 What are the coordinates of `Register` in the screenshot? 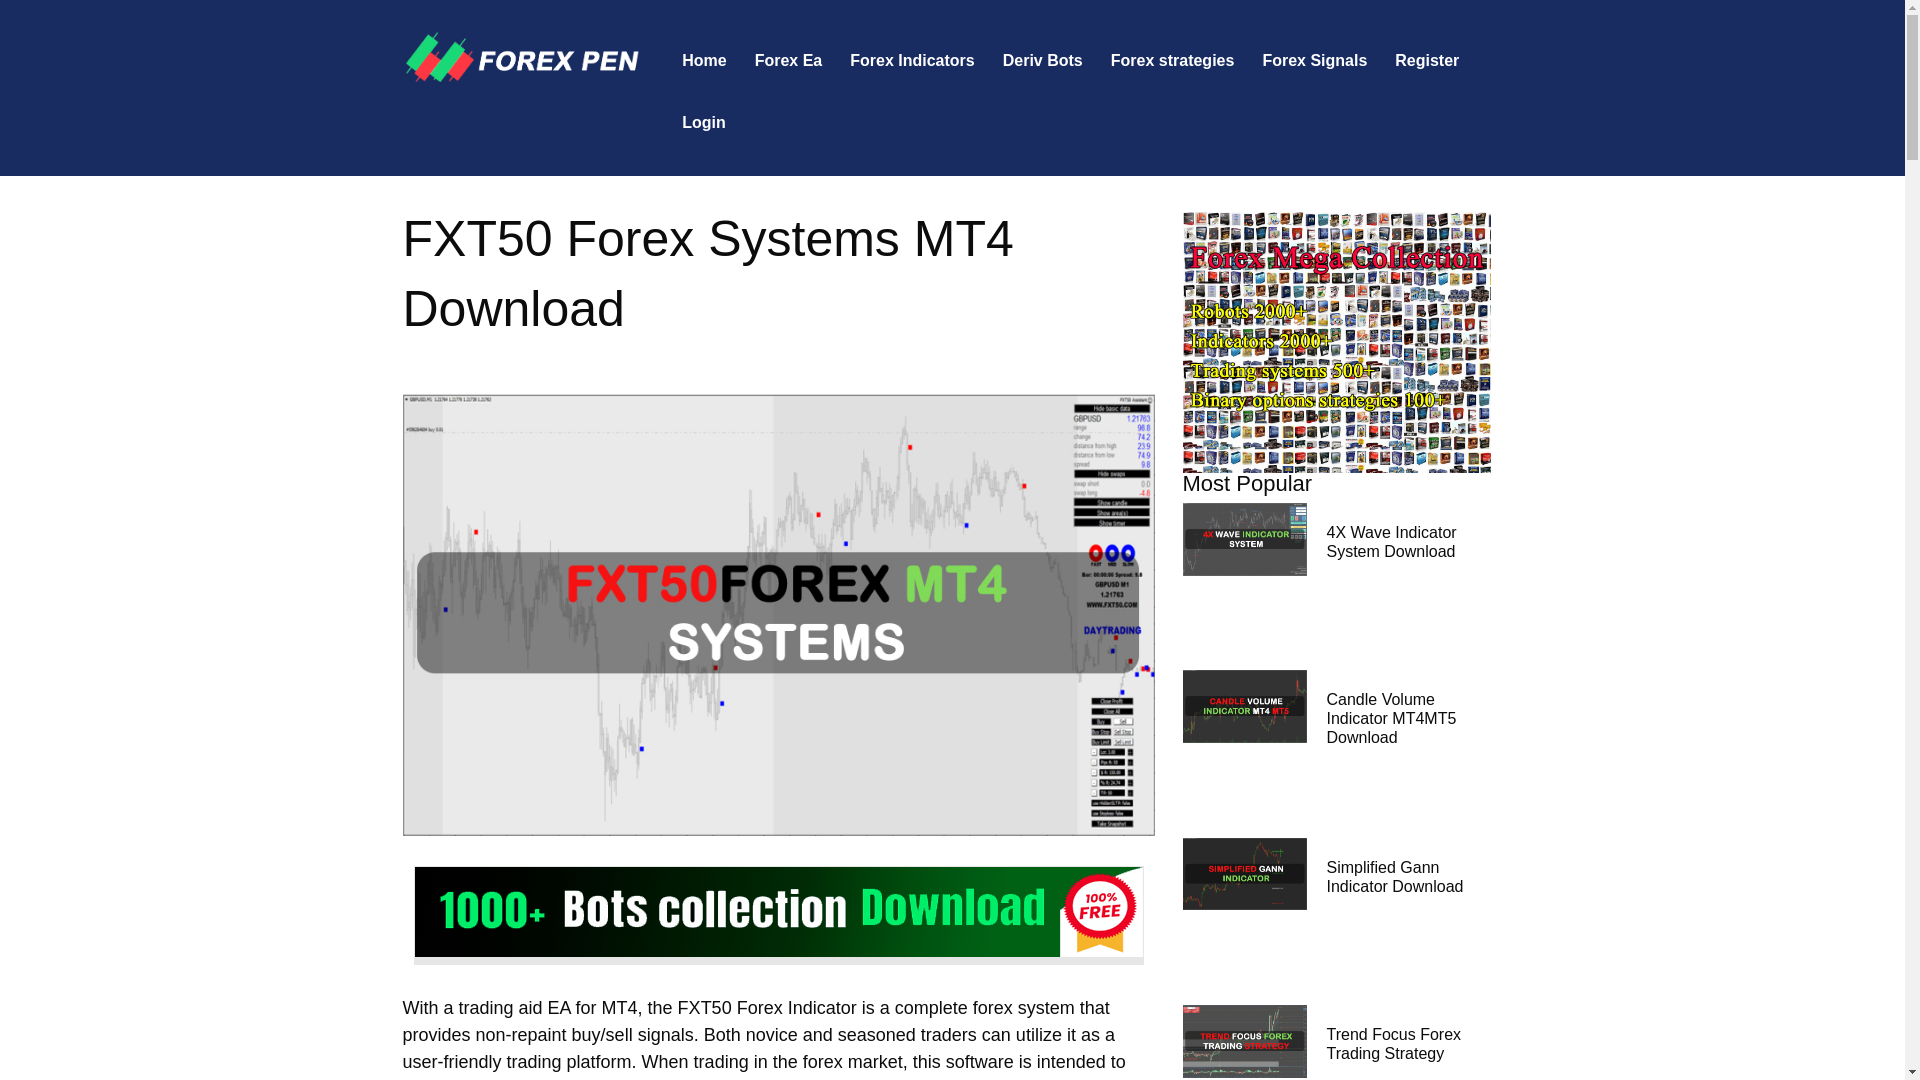 It's located at (1426, 60).